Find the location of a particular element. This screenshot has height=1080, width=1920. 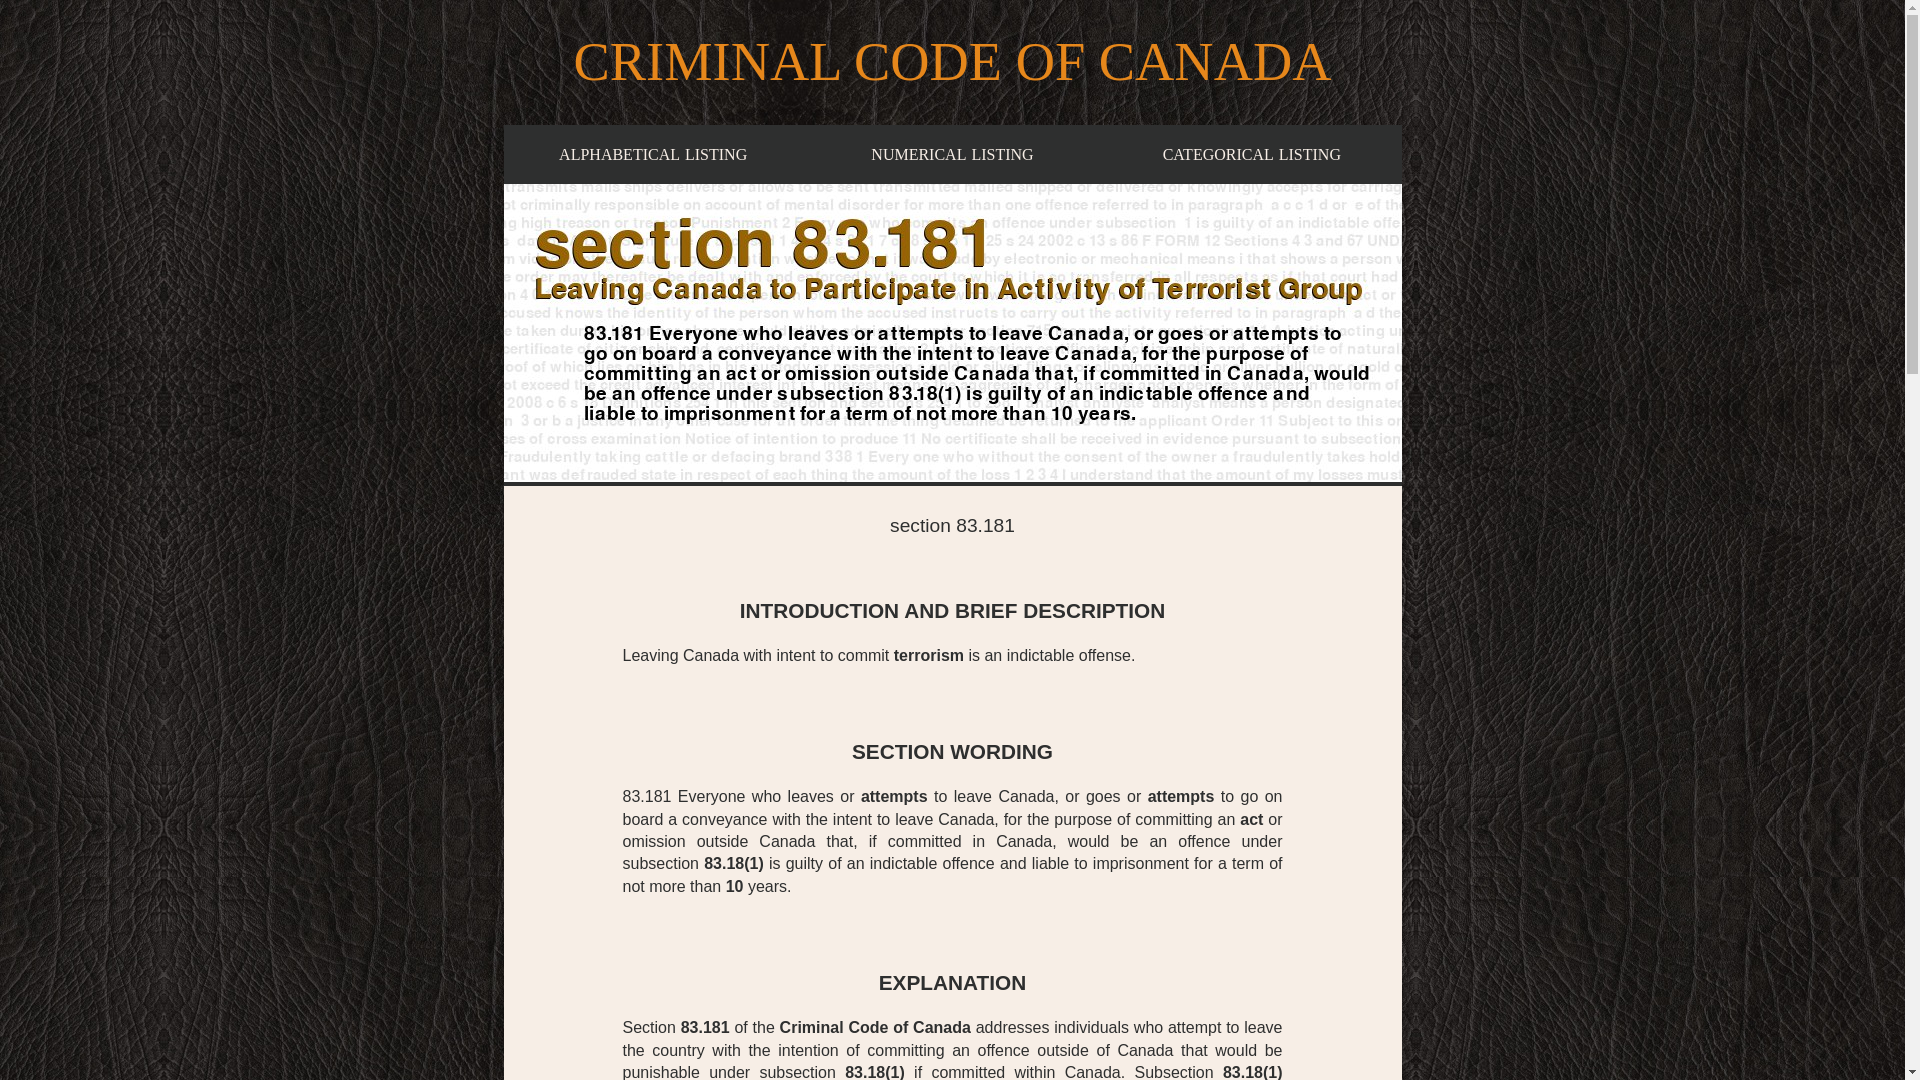

act is located at coordinates (1252, 820).